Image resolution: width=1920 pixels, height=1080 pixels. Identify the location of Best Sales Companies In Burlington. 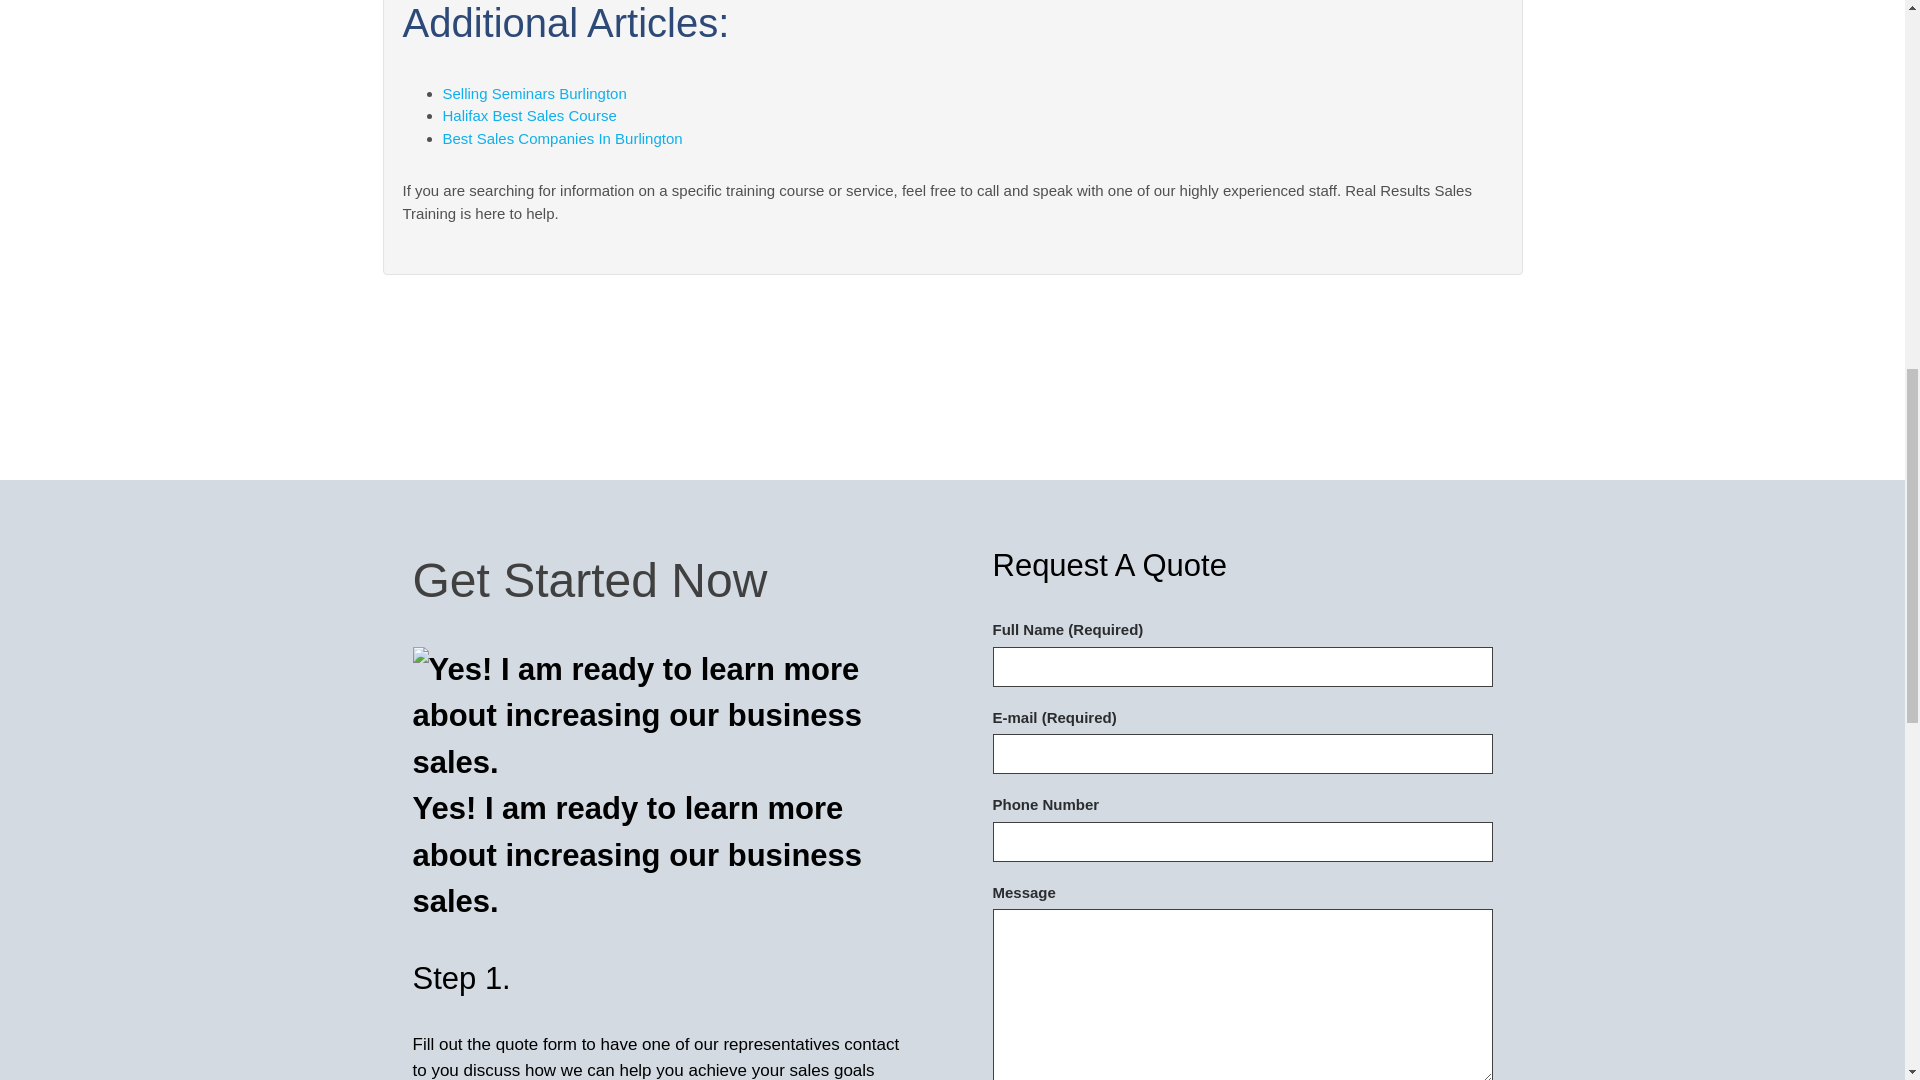
(561, 138).